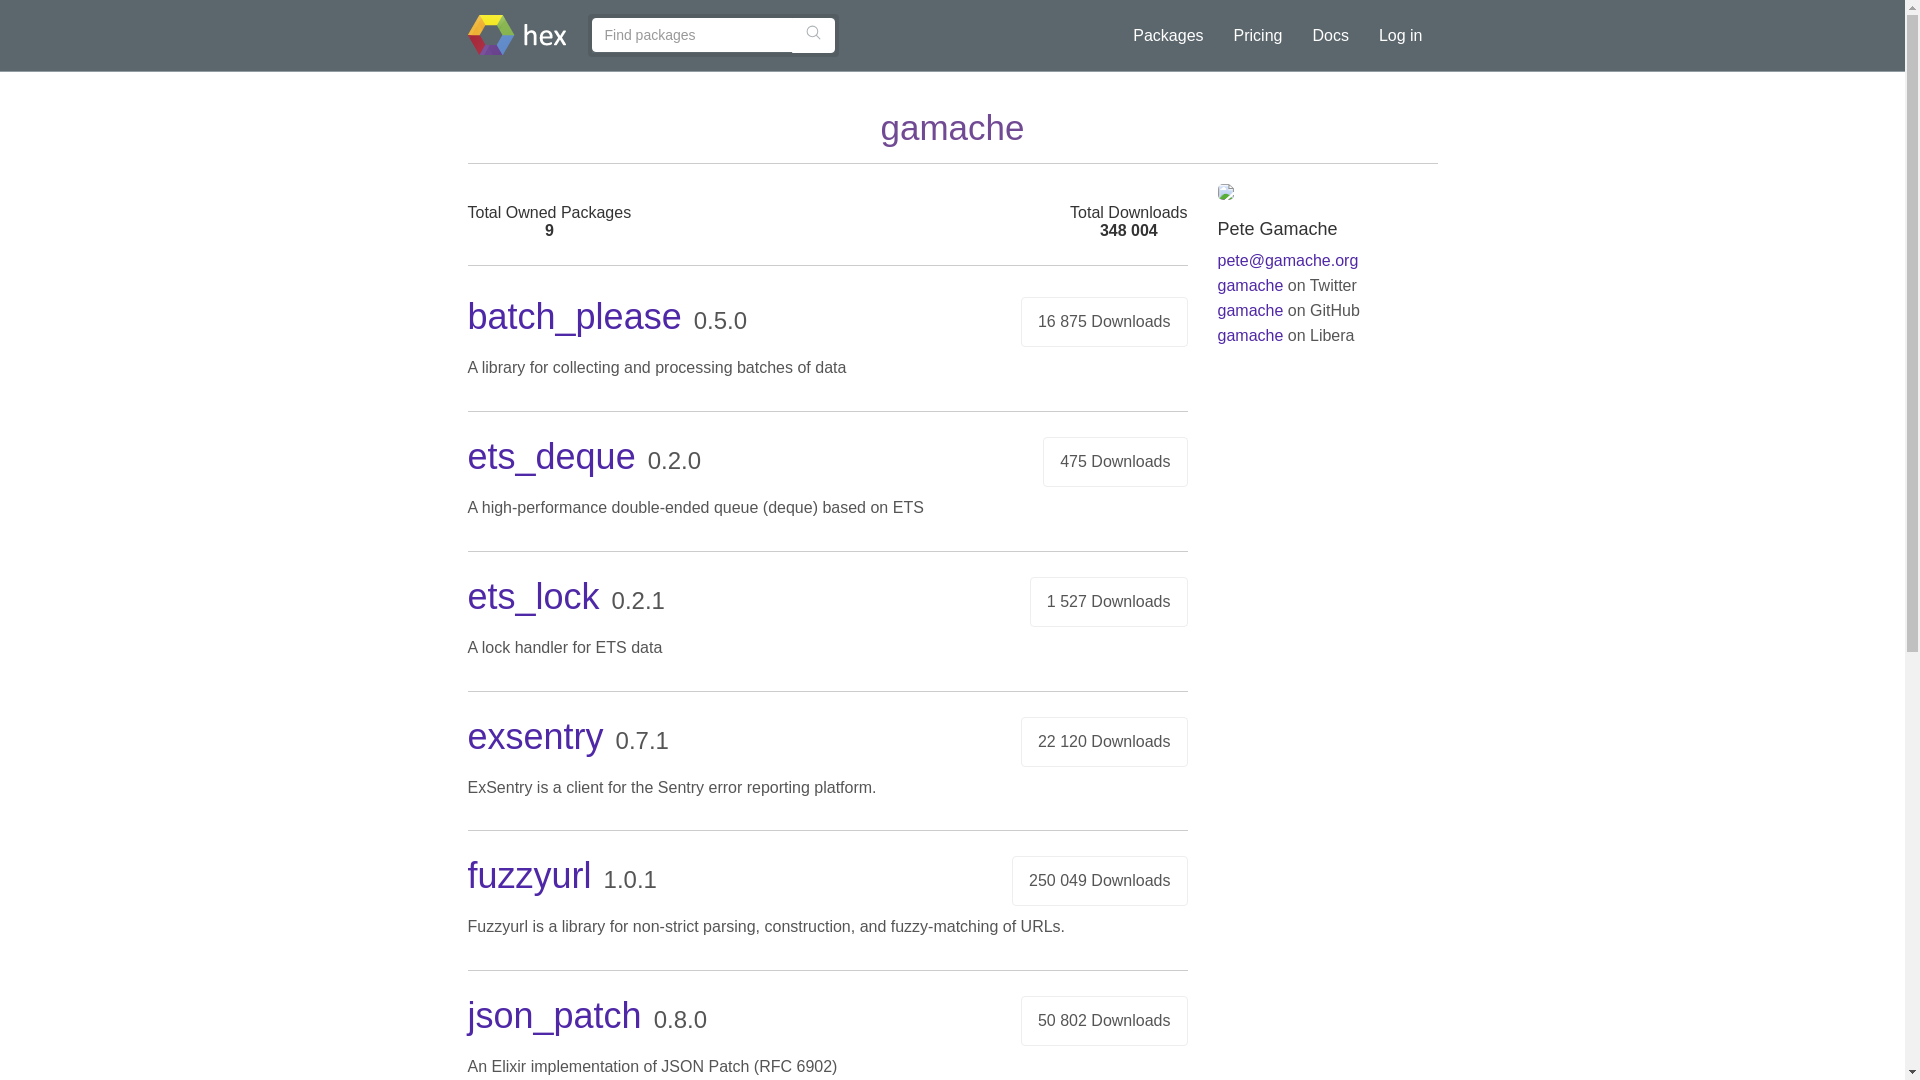 The height and width of the screenshot is (1080, 1920). I want to click on gamache, so click(1250, 284).